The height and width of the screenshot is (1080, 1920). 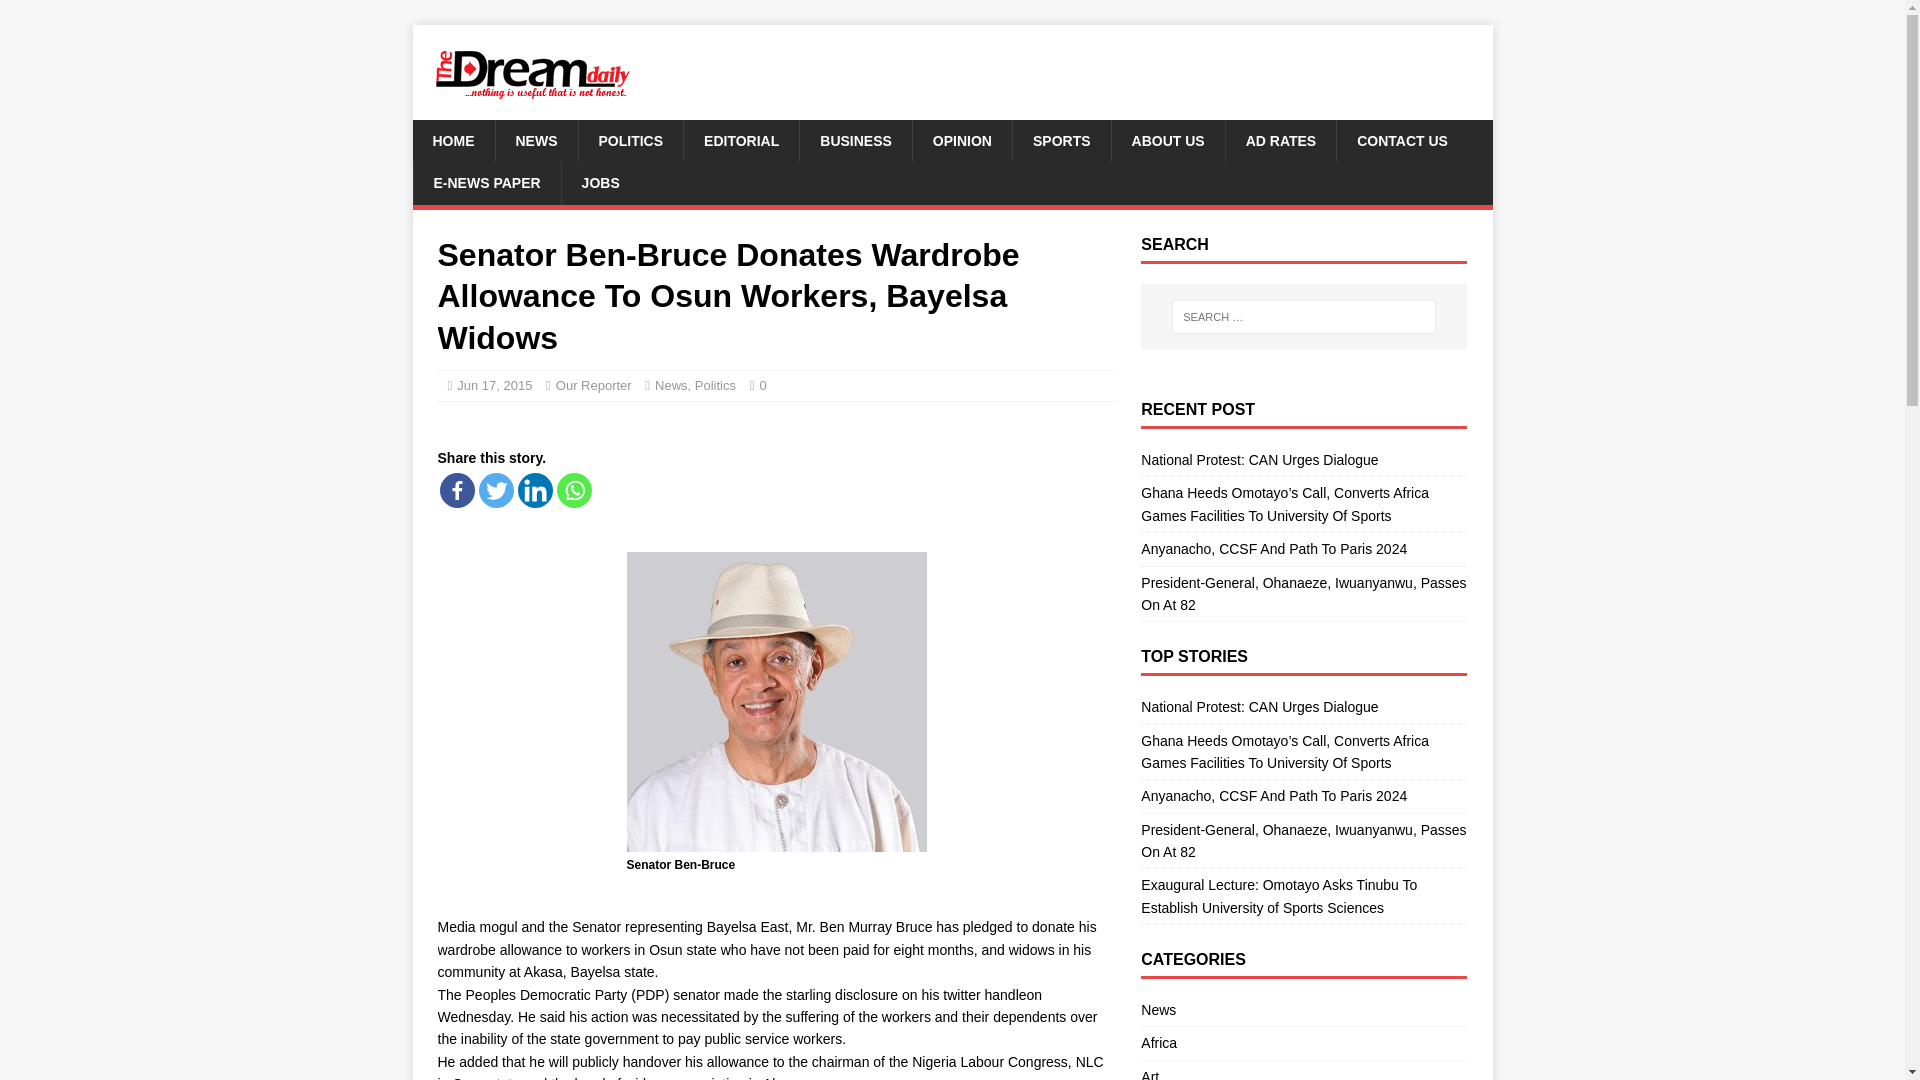 I want to click on CONTACT US, so click(x=1402, y=140).